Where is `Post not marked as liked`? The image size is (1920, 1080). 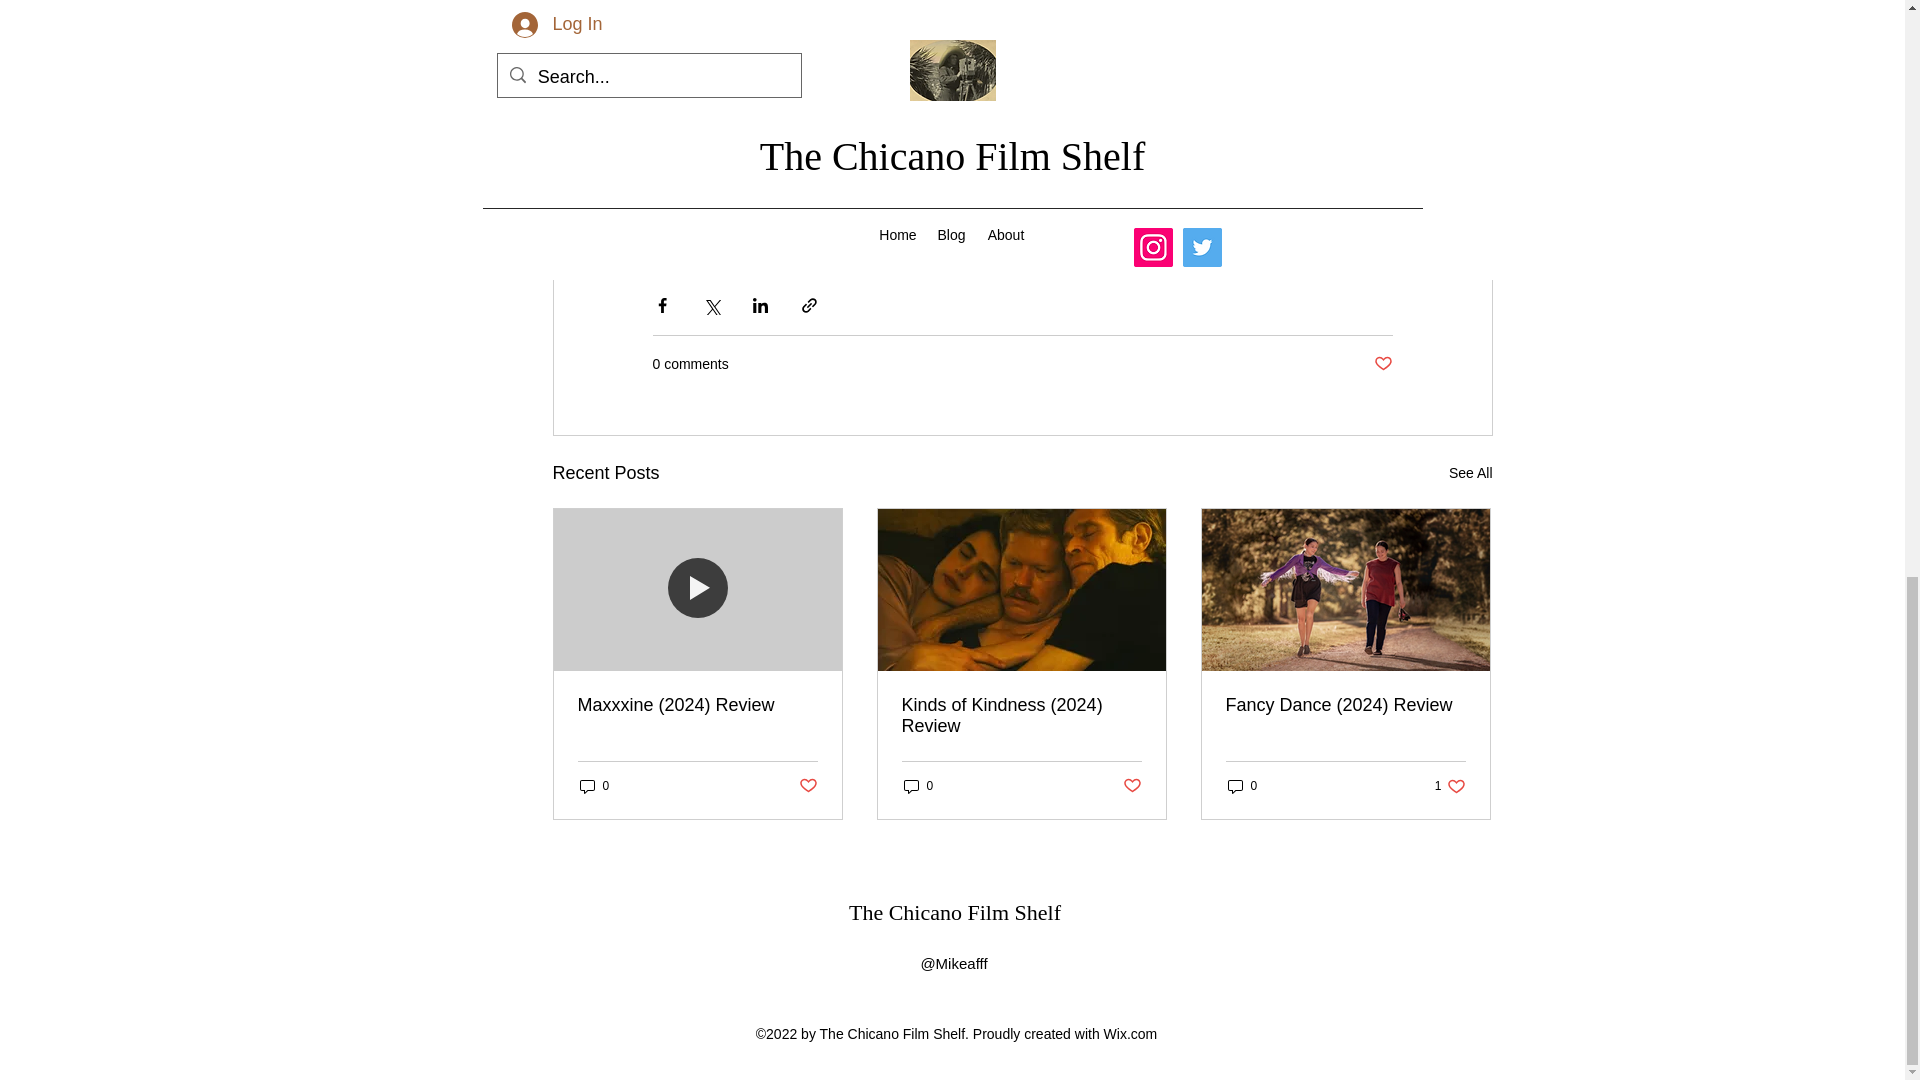
Post not marked as liked is located at coordinates (1450, 785).